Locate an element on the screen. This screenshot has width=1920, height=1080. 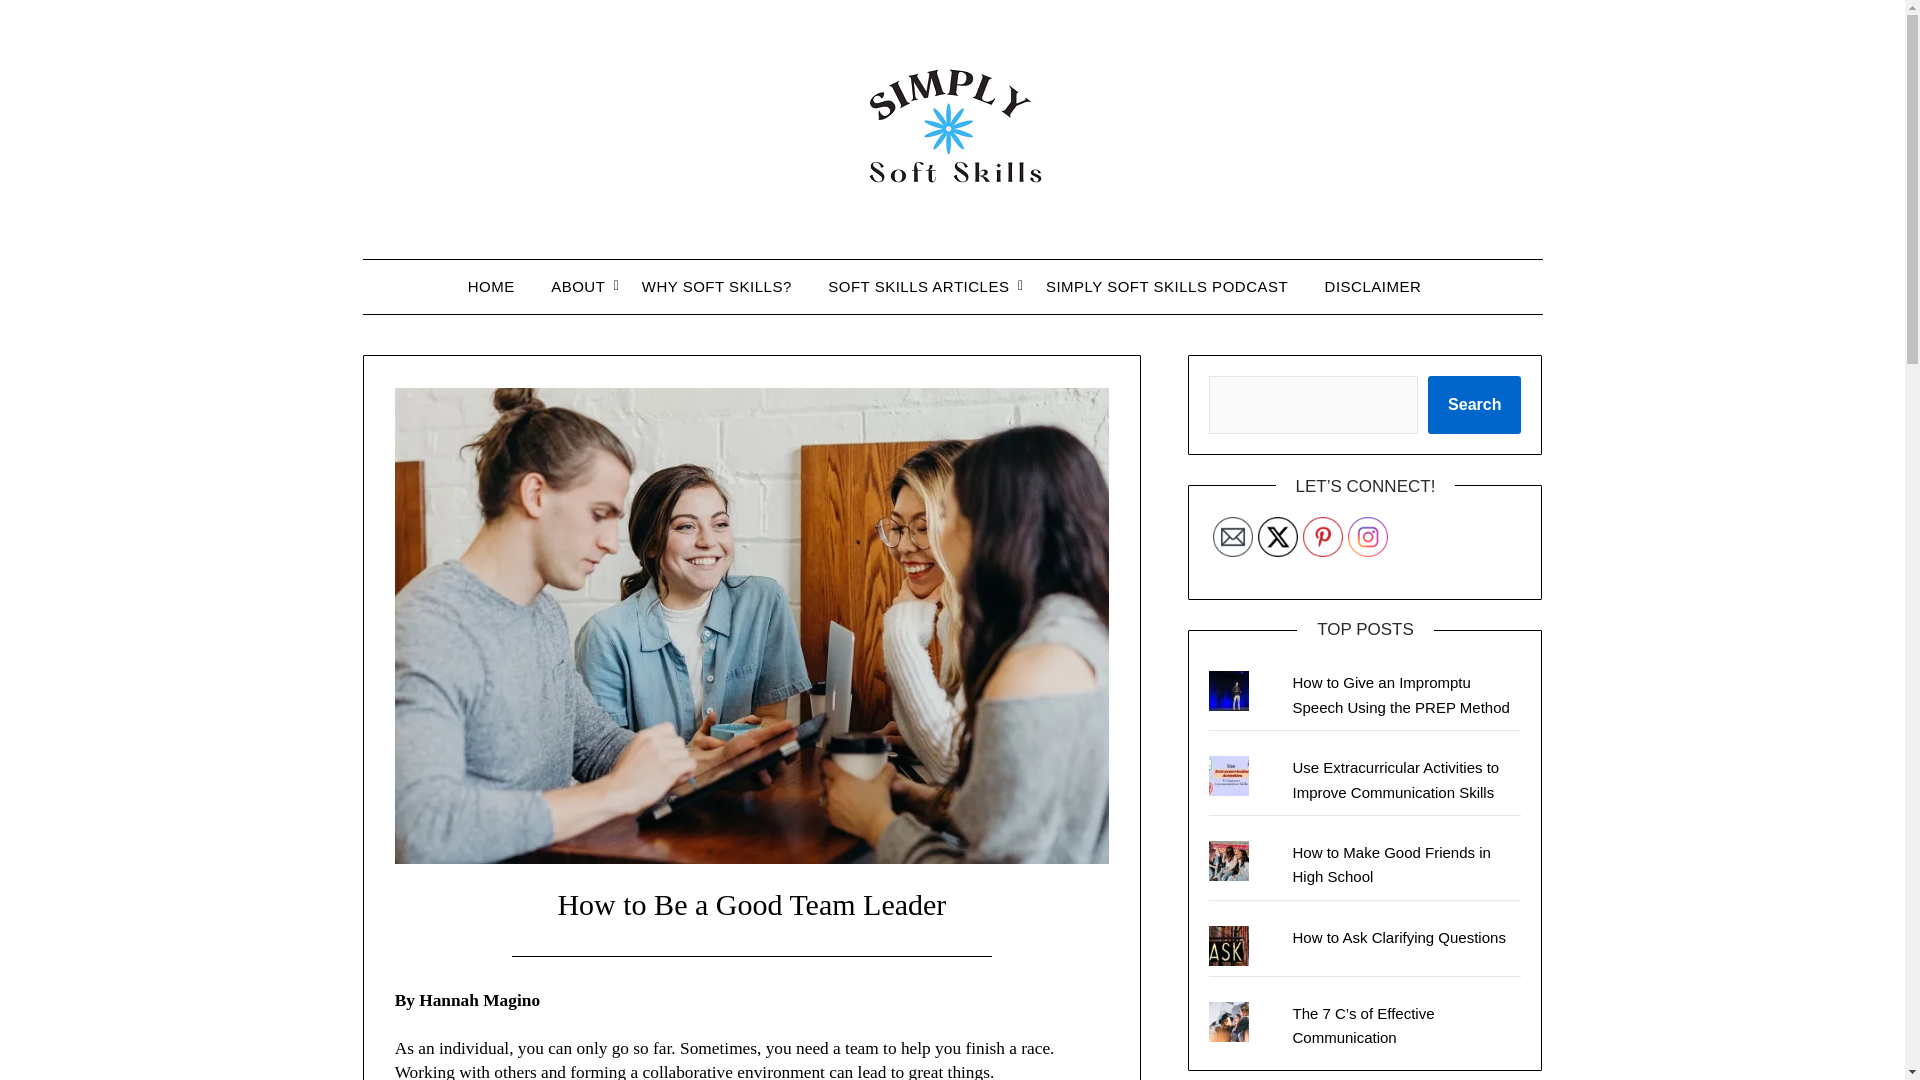
How to Make Good Friends in High School is located at coordinates (1390, 864).